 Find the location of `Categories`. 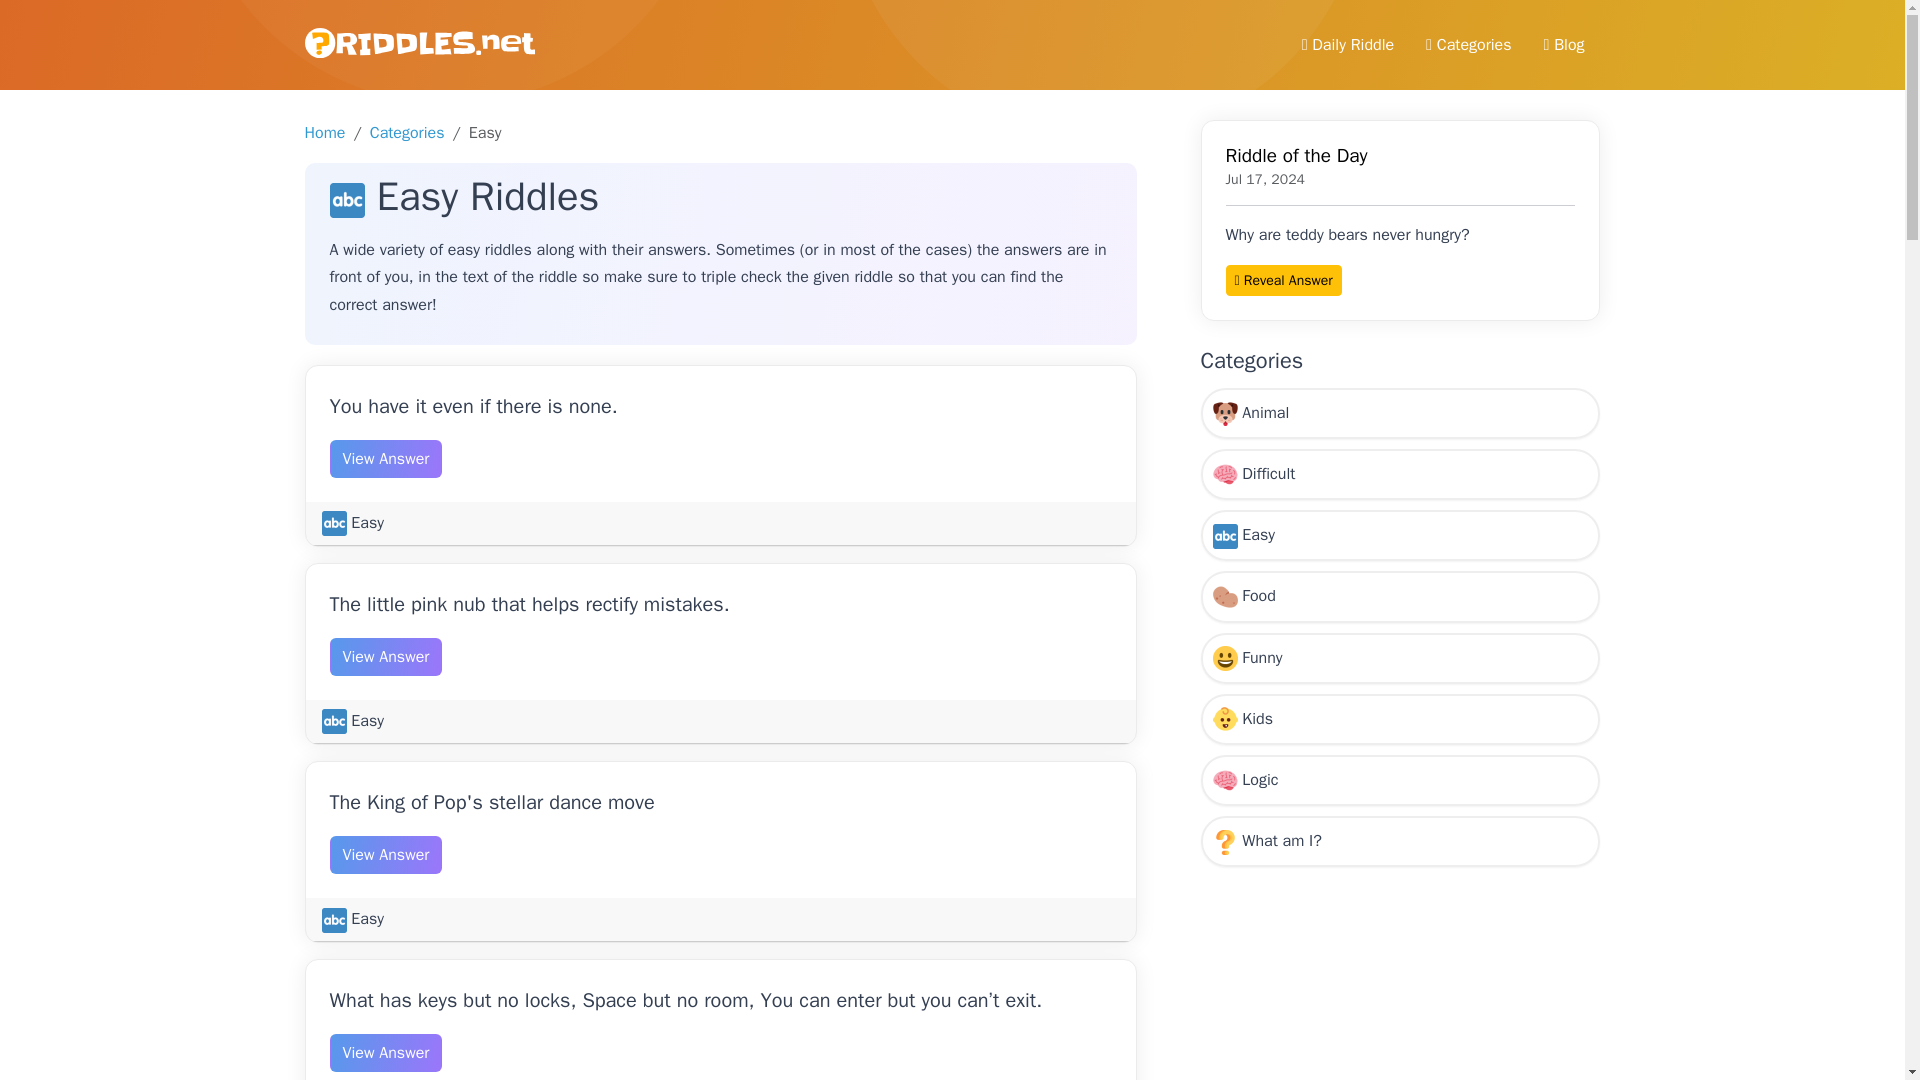

Categories is located at coordinates (408, 132).